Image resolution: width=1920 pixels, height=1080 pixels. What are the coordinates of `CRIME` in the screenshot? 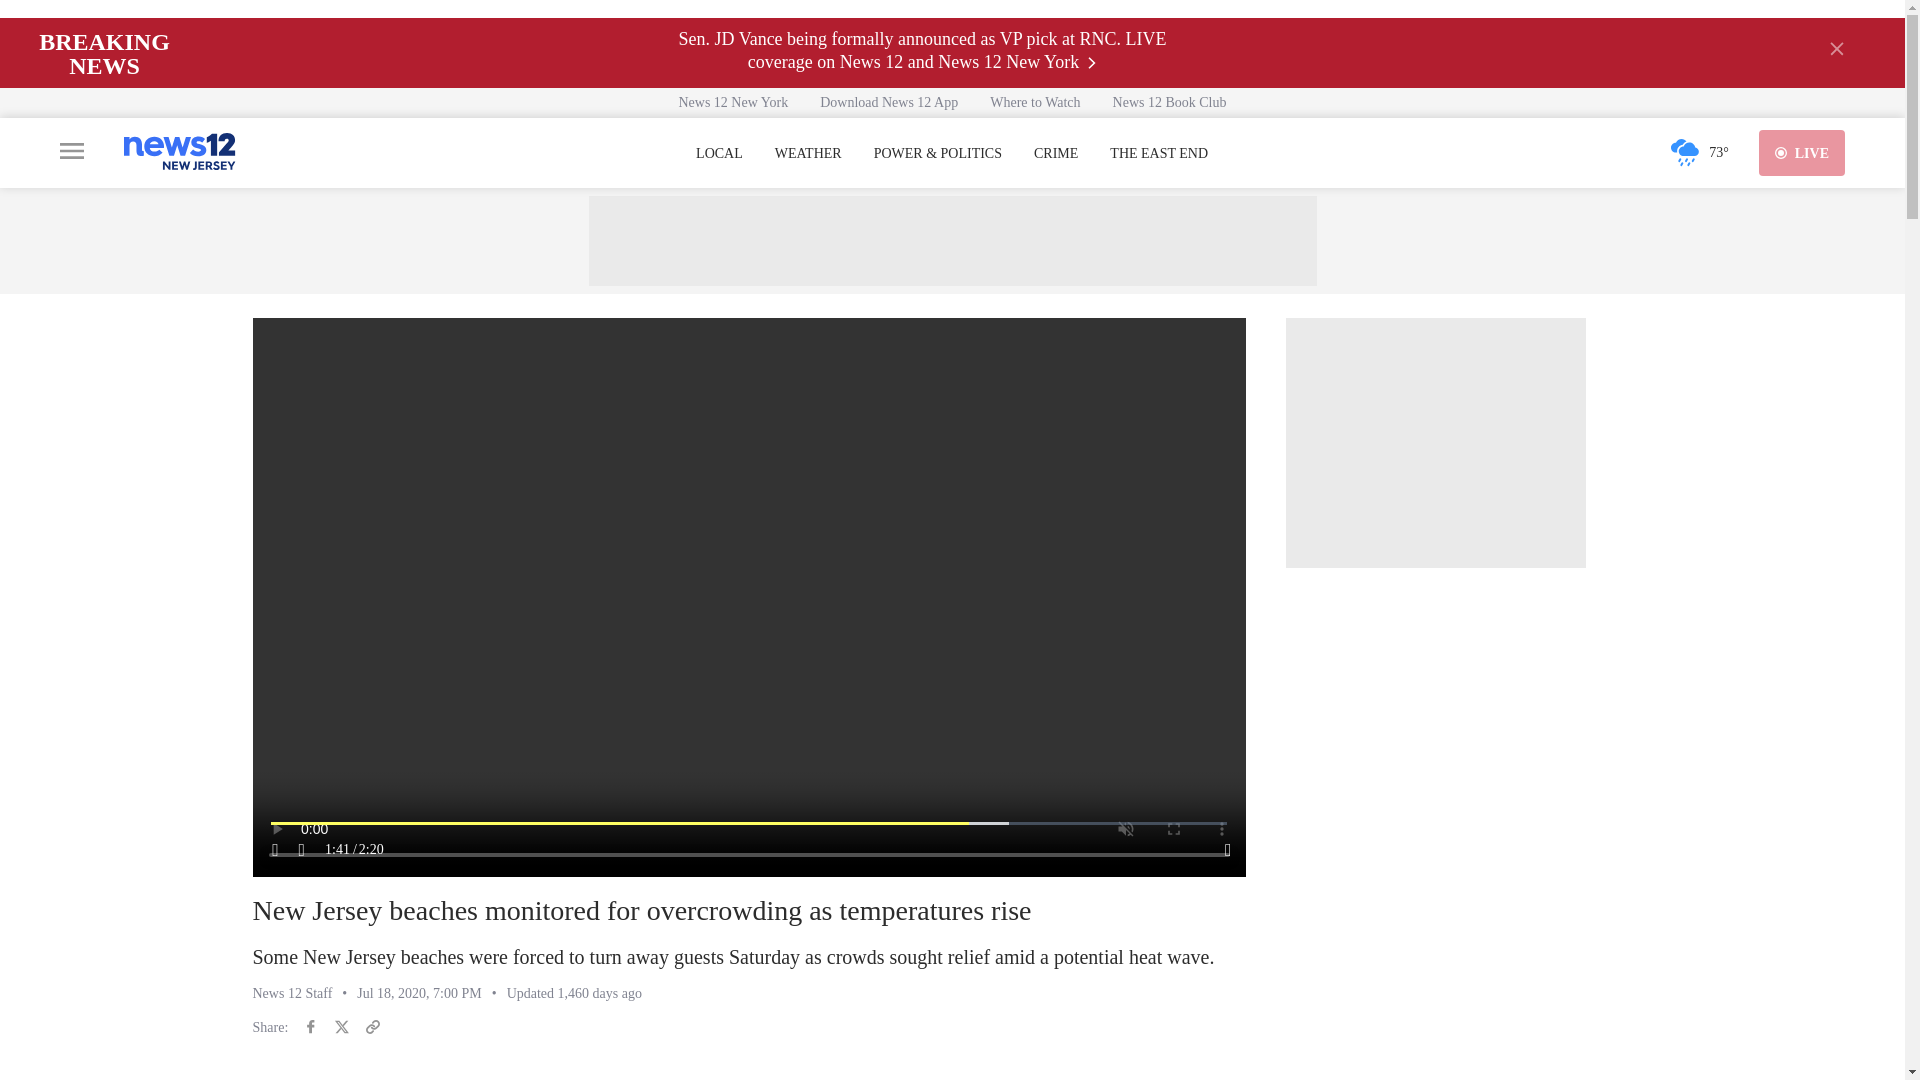 It's located at (1056, 154).